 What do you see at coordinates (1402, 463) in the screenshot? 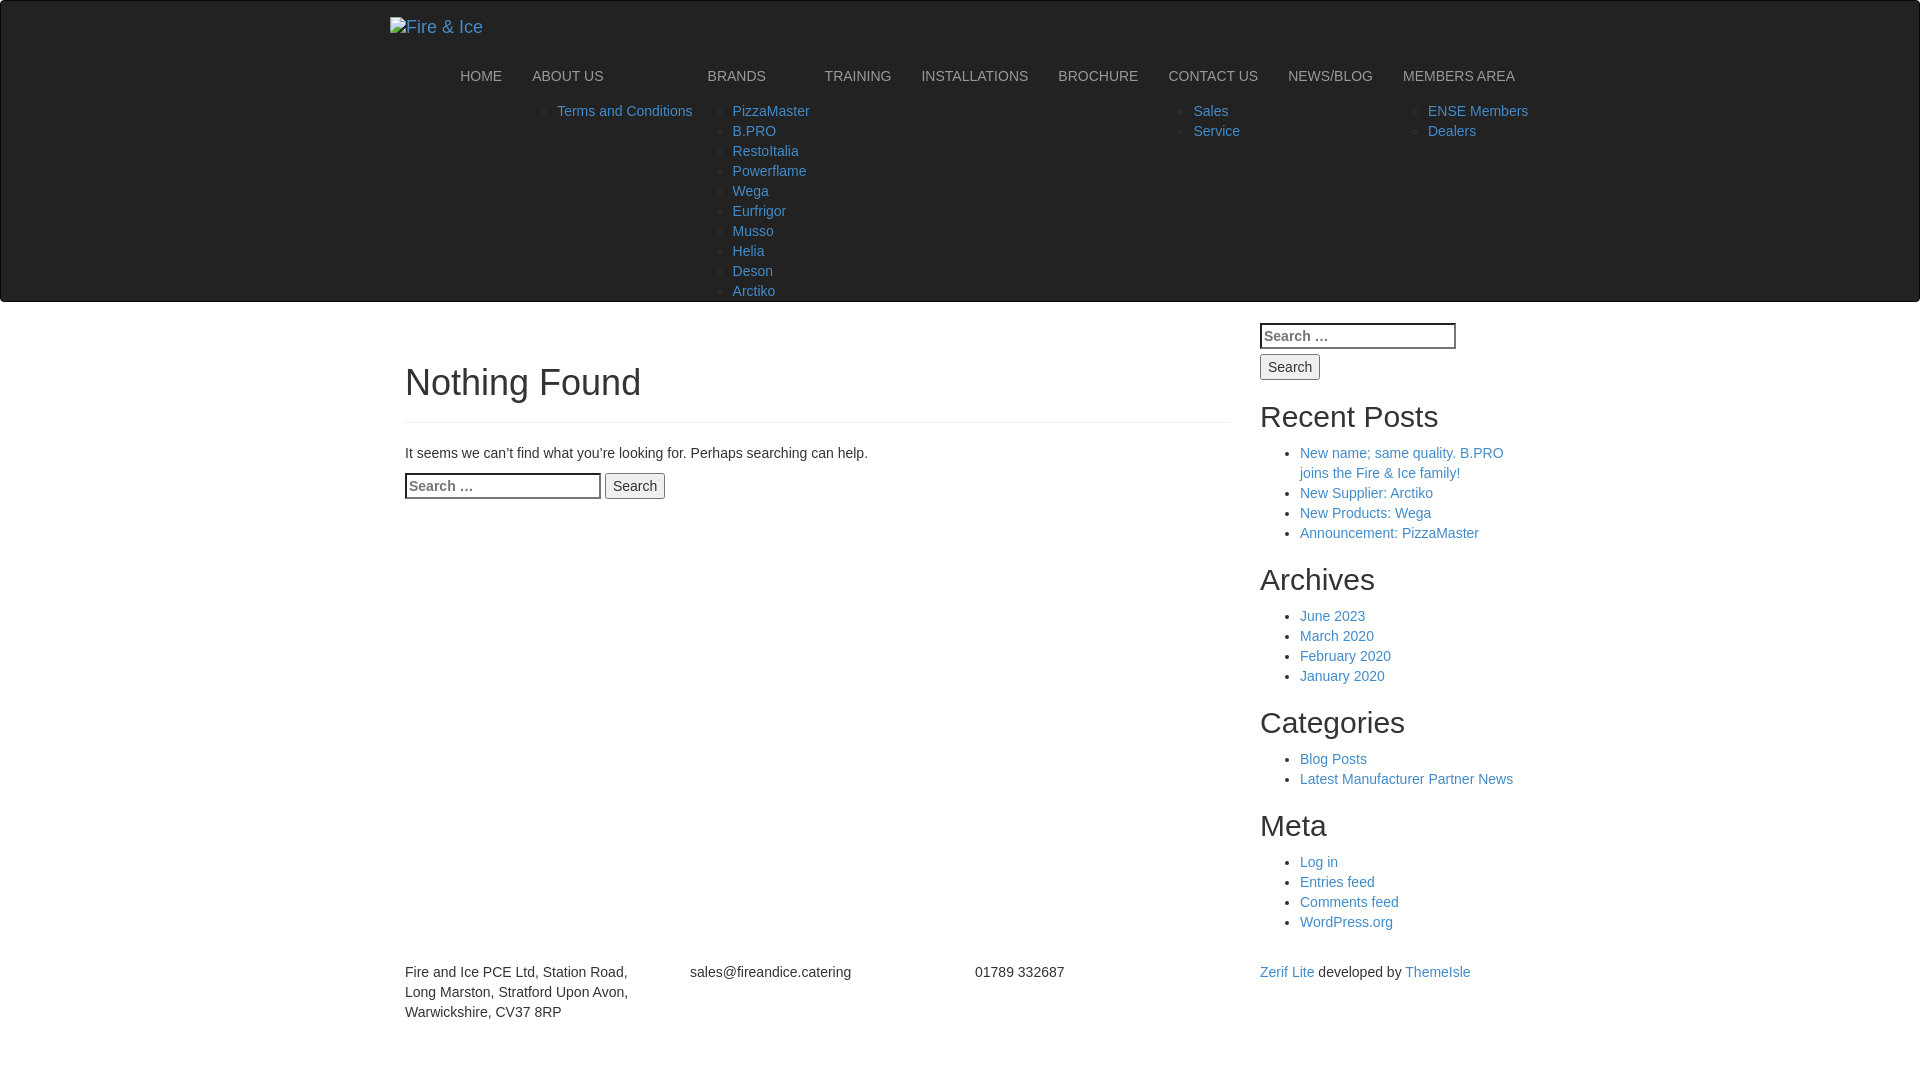
I see `New name; same quality. B.PRO joins the Fire & Ice family!` at bounding box center [1402, 463].